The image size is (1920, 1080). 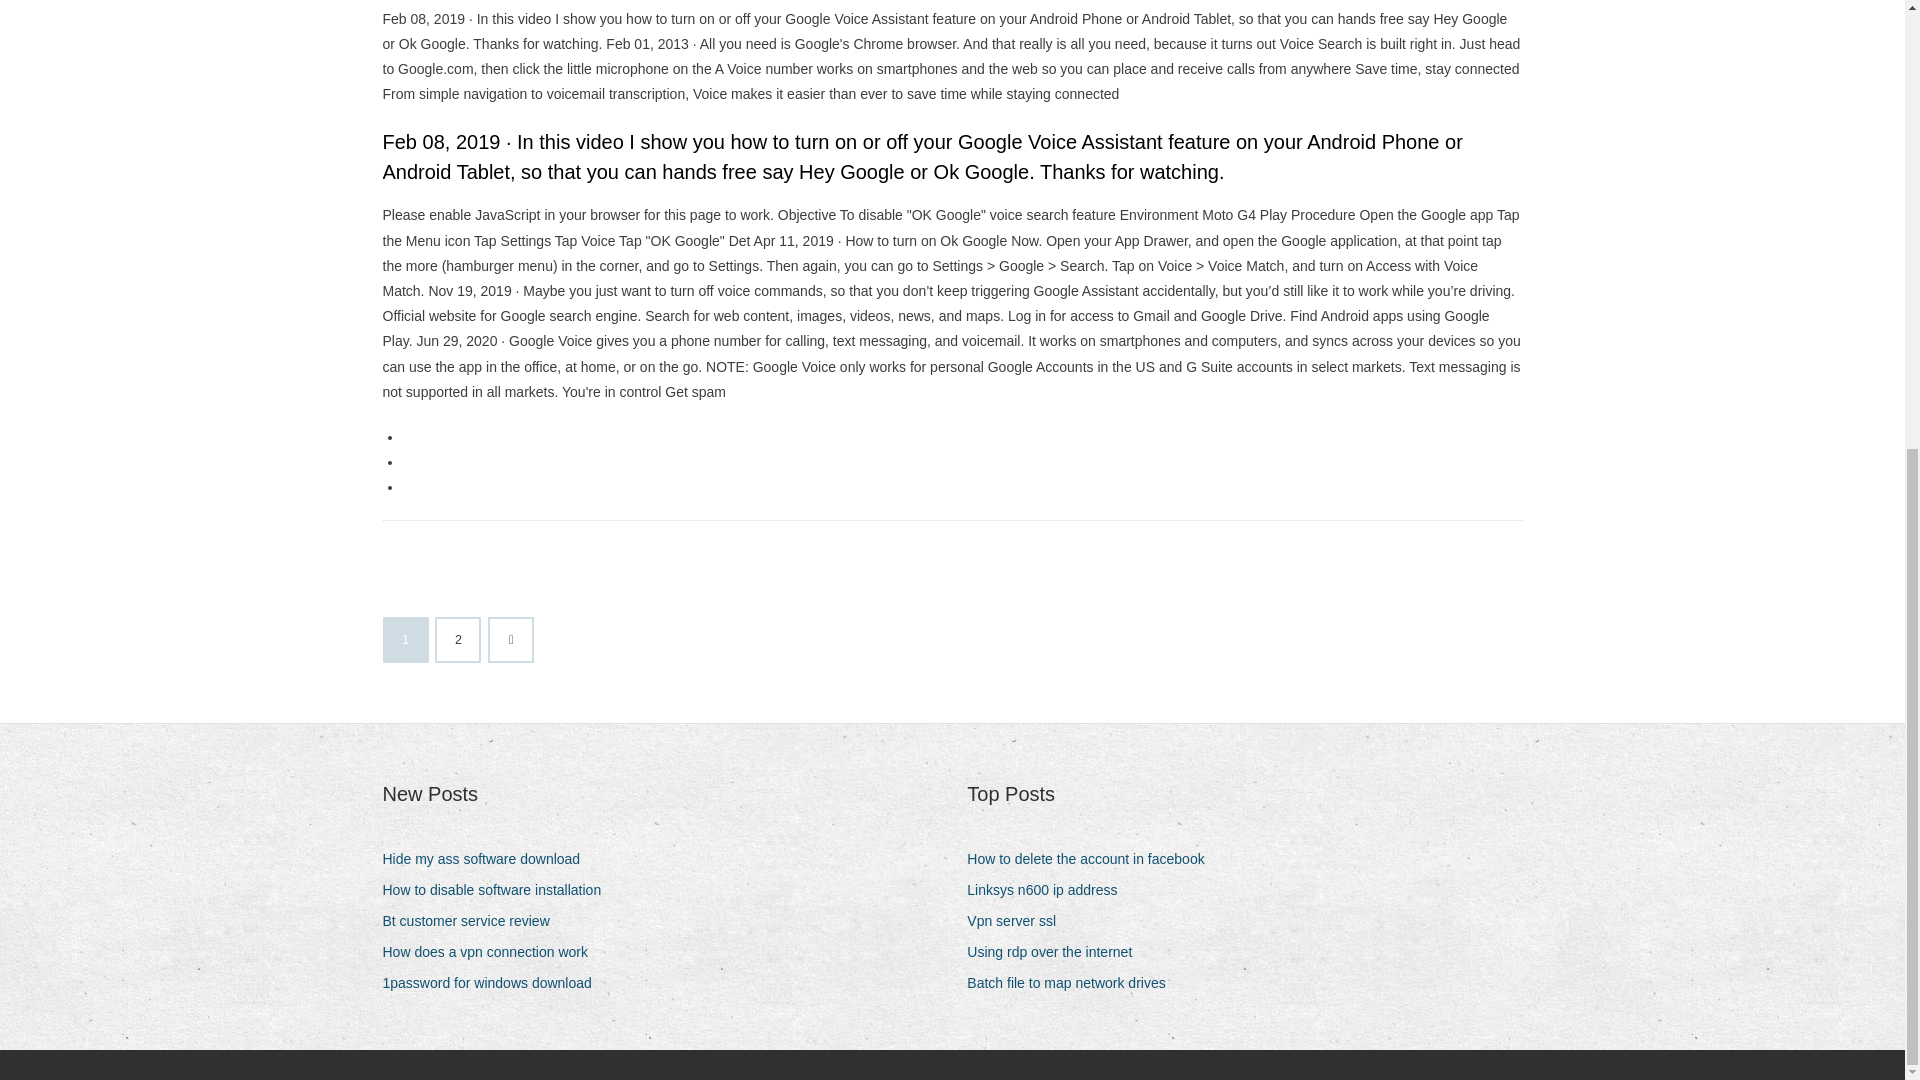 What do you see at coordinates (1056, 952) in the screenshot?
I see `Using rdp over the internet` at bounding box center [1056, 952].